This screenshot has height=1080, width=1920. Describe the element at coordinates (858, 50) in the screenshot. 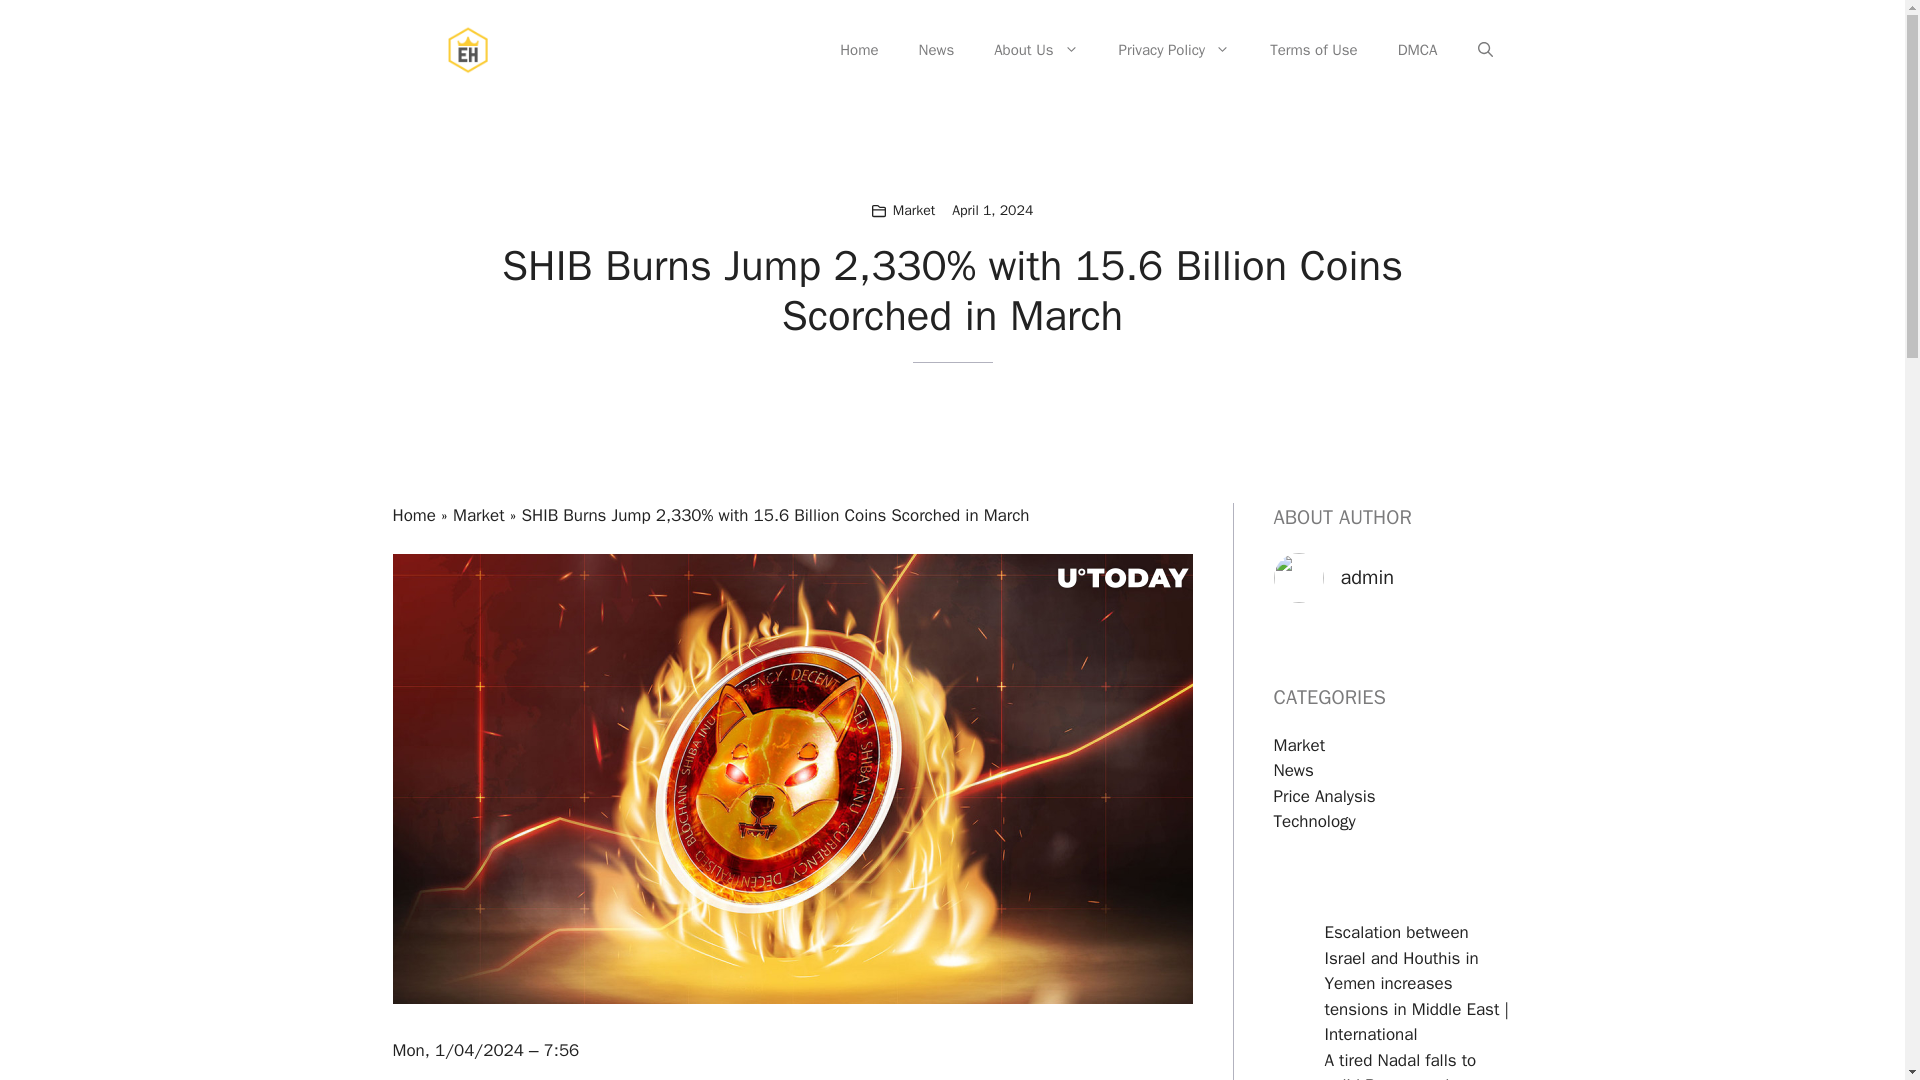

I see `Home` at that location.